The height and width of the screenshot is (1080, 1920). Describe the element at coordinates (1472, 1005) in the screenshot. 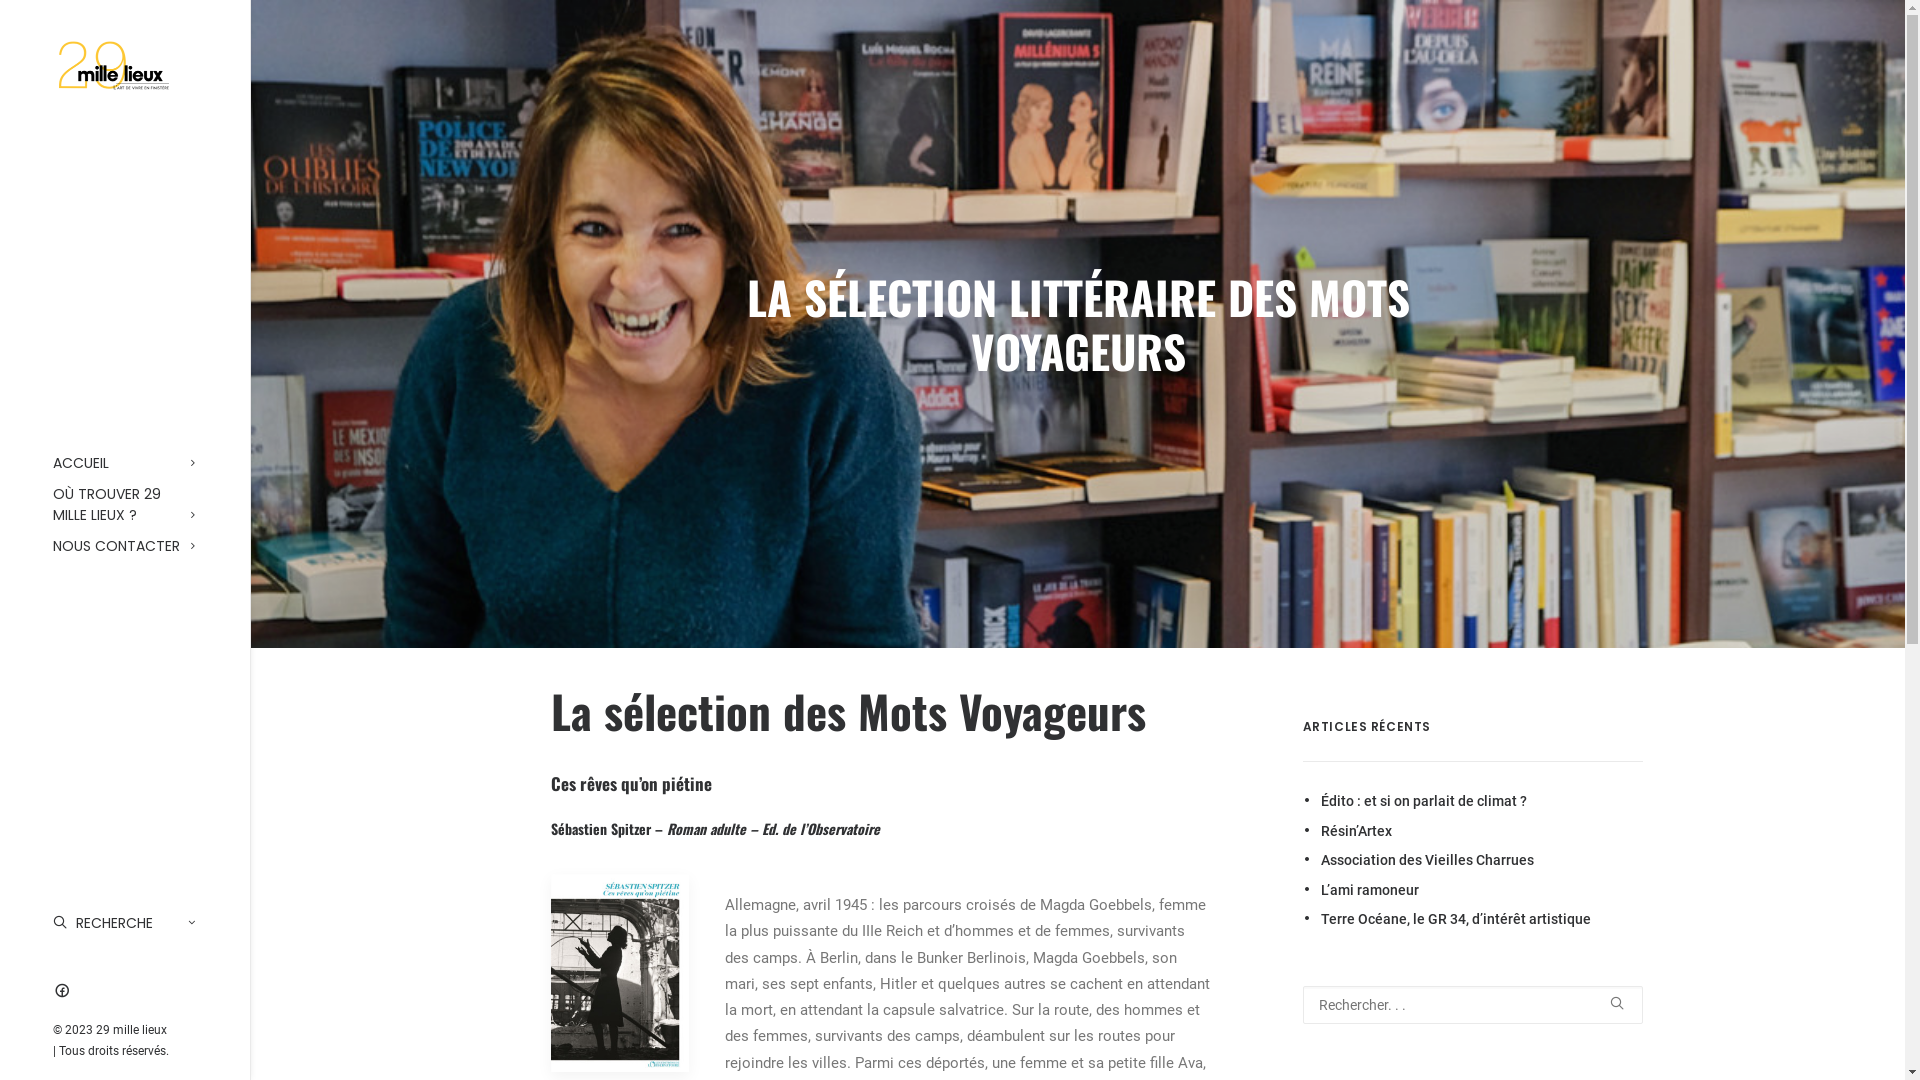

I see `Recherche pour :` at that location.